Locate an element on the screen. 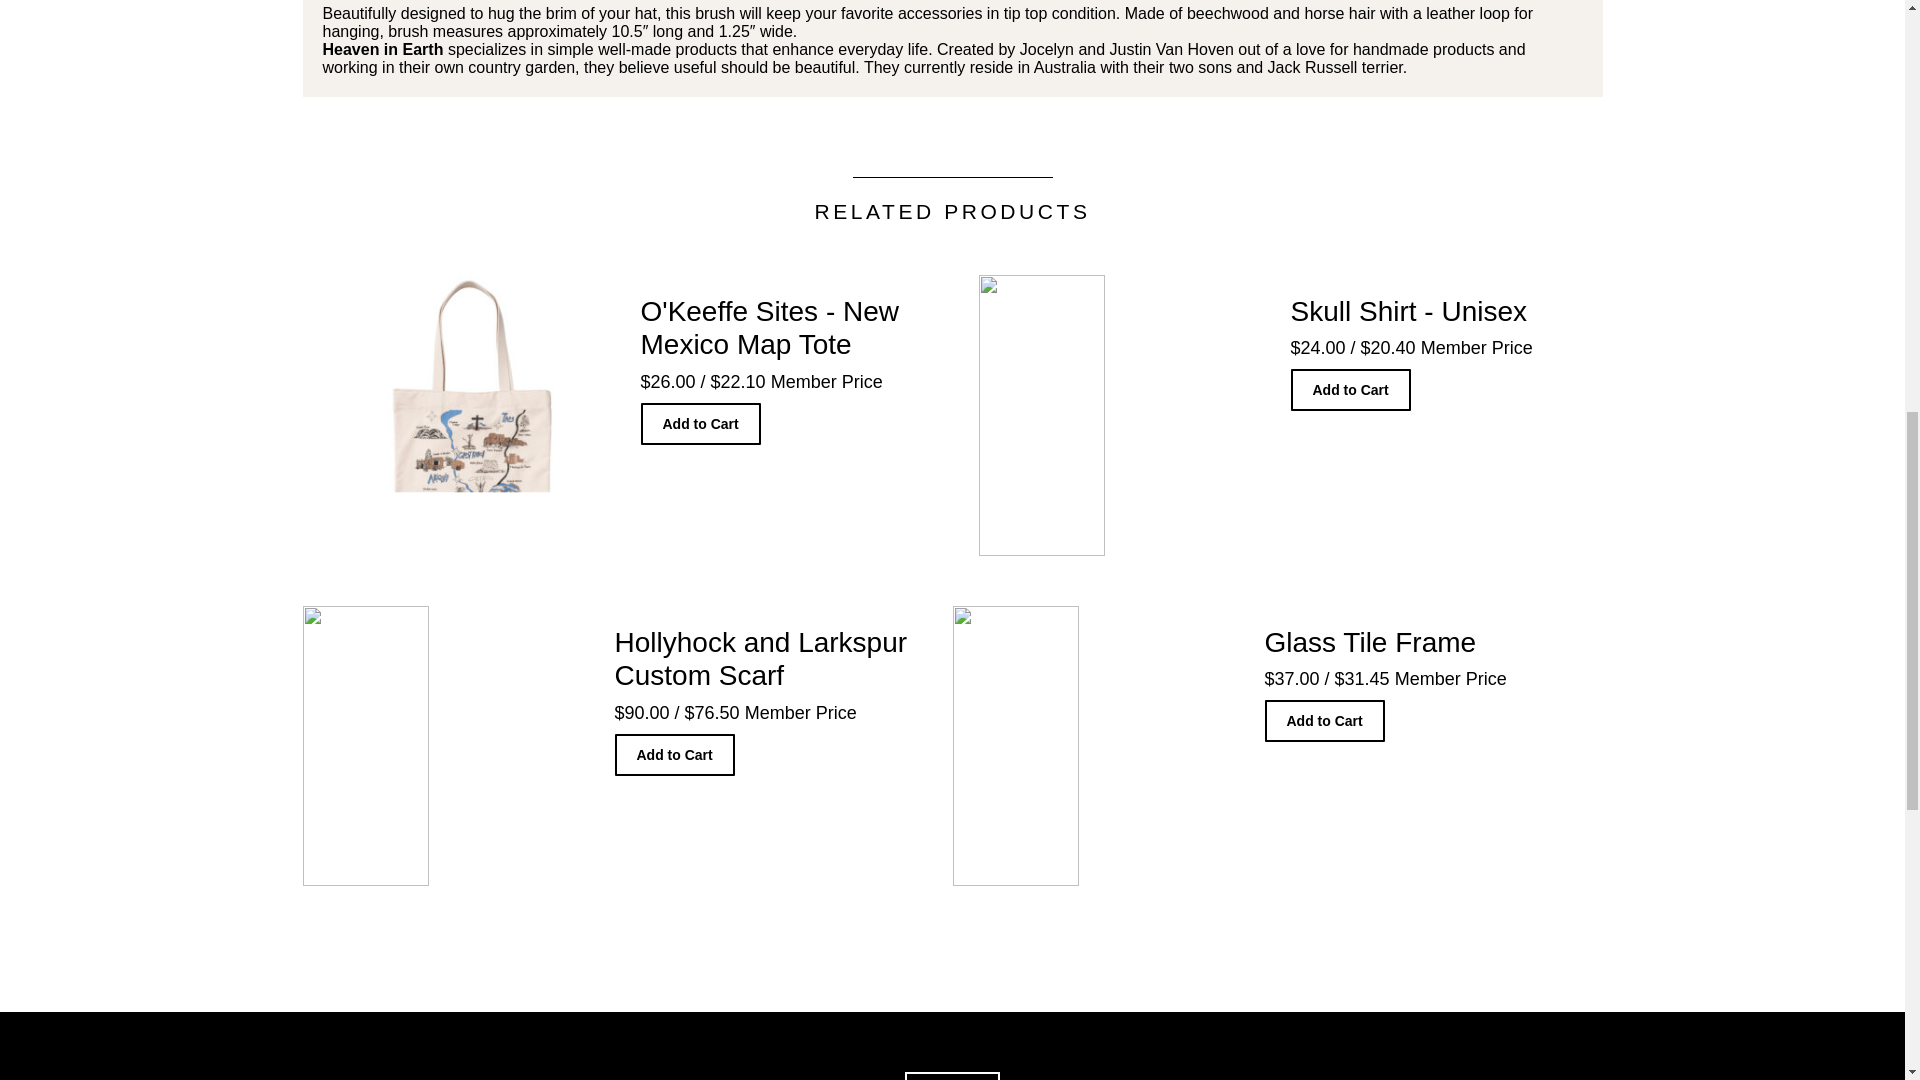  The Georgia O'Keeffe Museum is located at coordinates (952, 1076).